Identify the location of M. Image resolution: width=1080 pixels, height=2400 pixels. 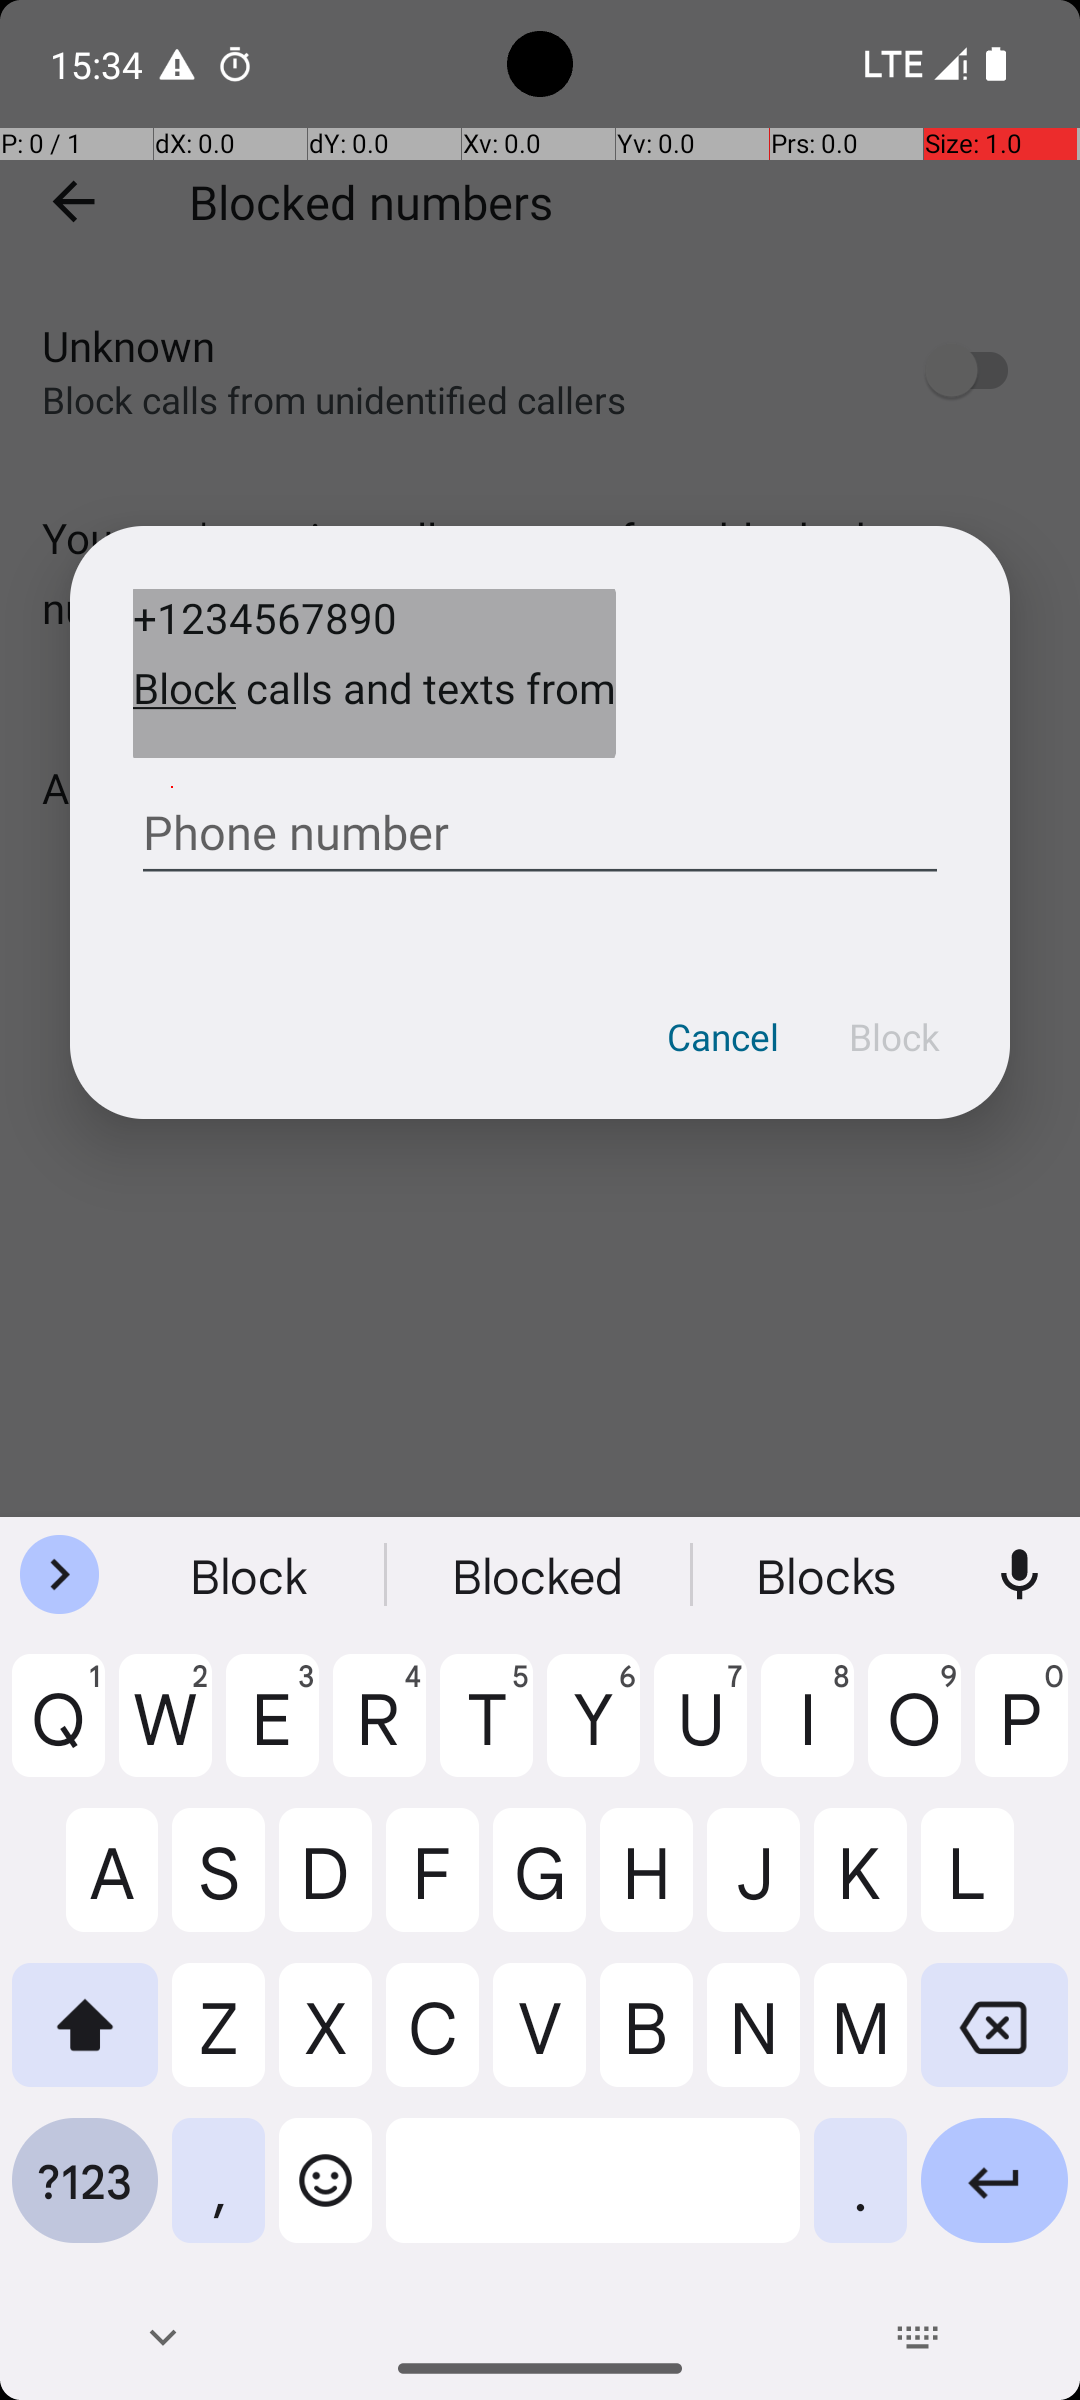
(860, 2040).